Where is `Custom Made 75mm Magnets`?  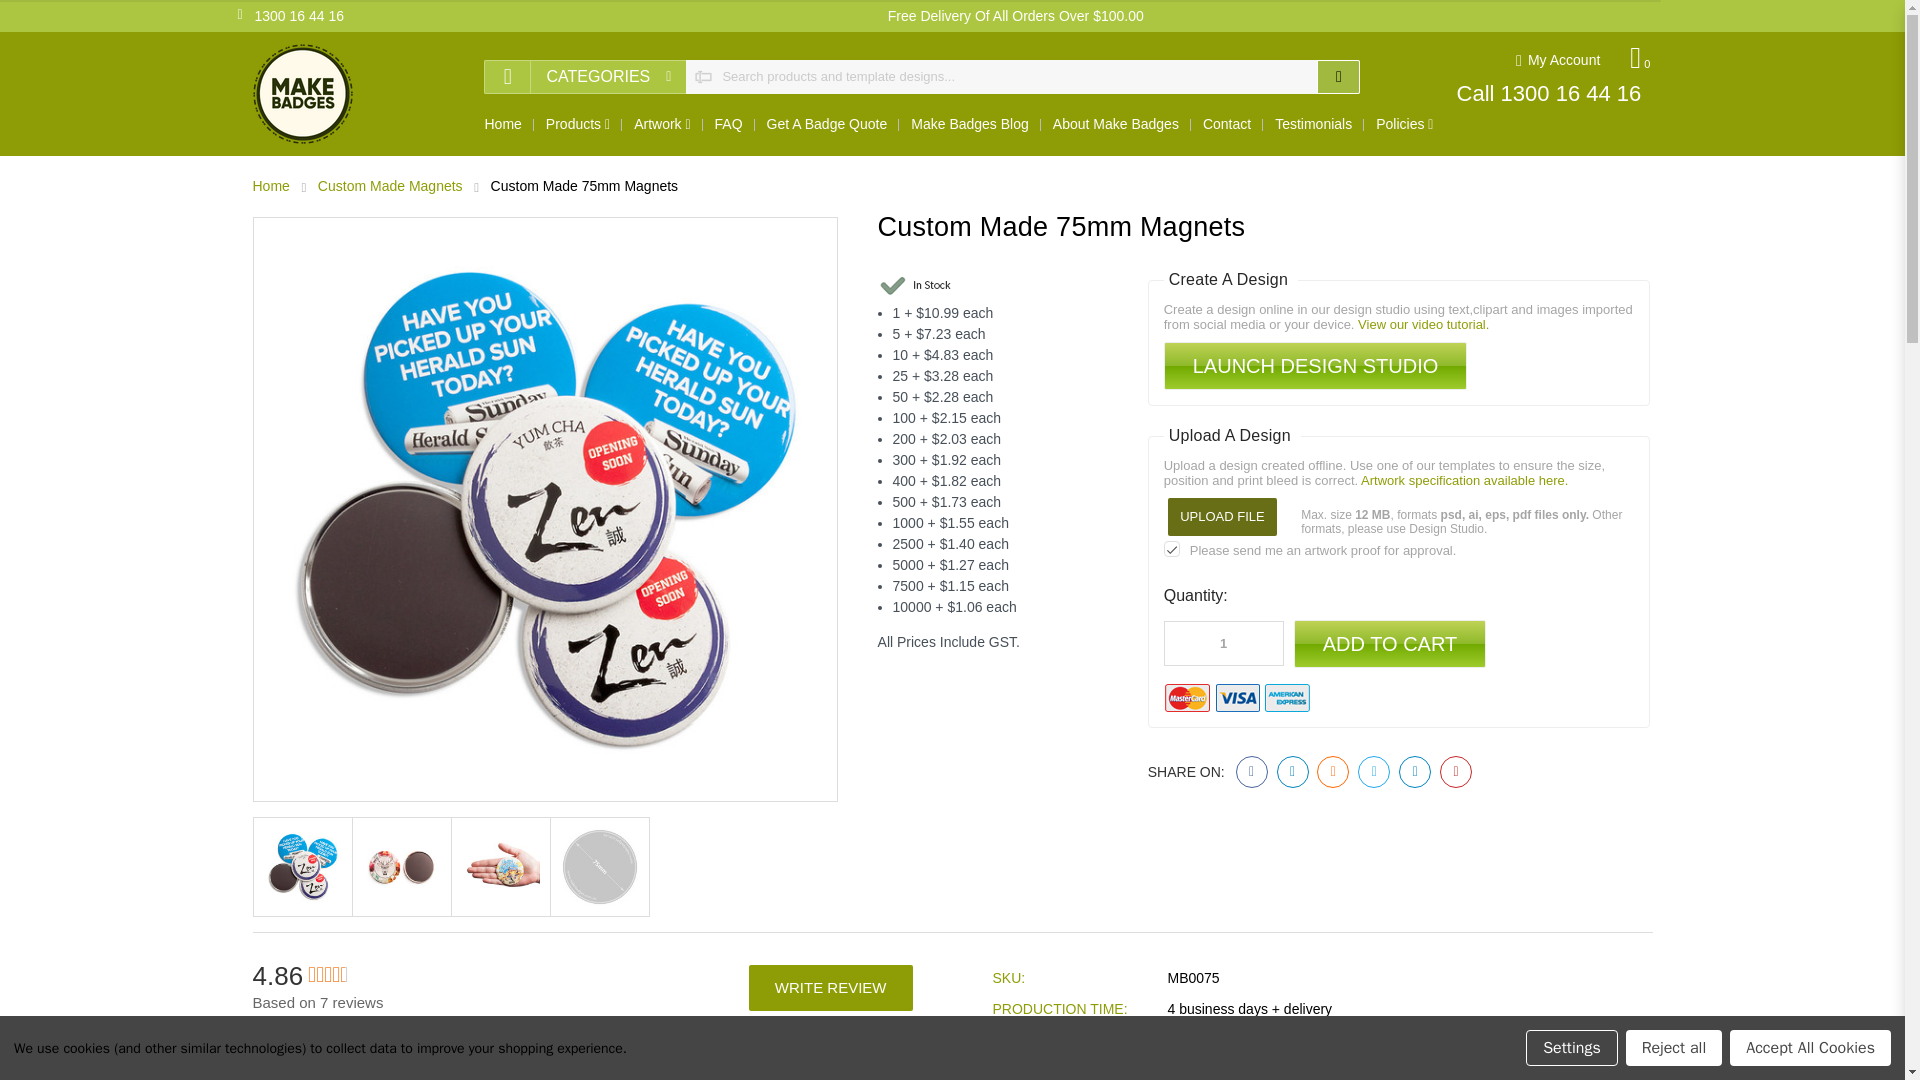
Custom Made 75mm Magnets is located at coordinates (400, 867).